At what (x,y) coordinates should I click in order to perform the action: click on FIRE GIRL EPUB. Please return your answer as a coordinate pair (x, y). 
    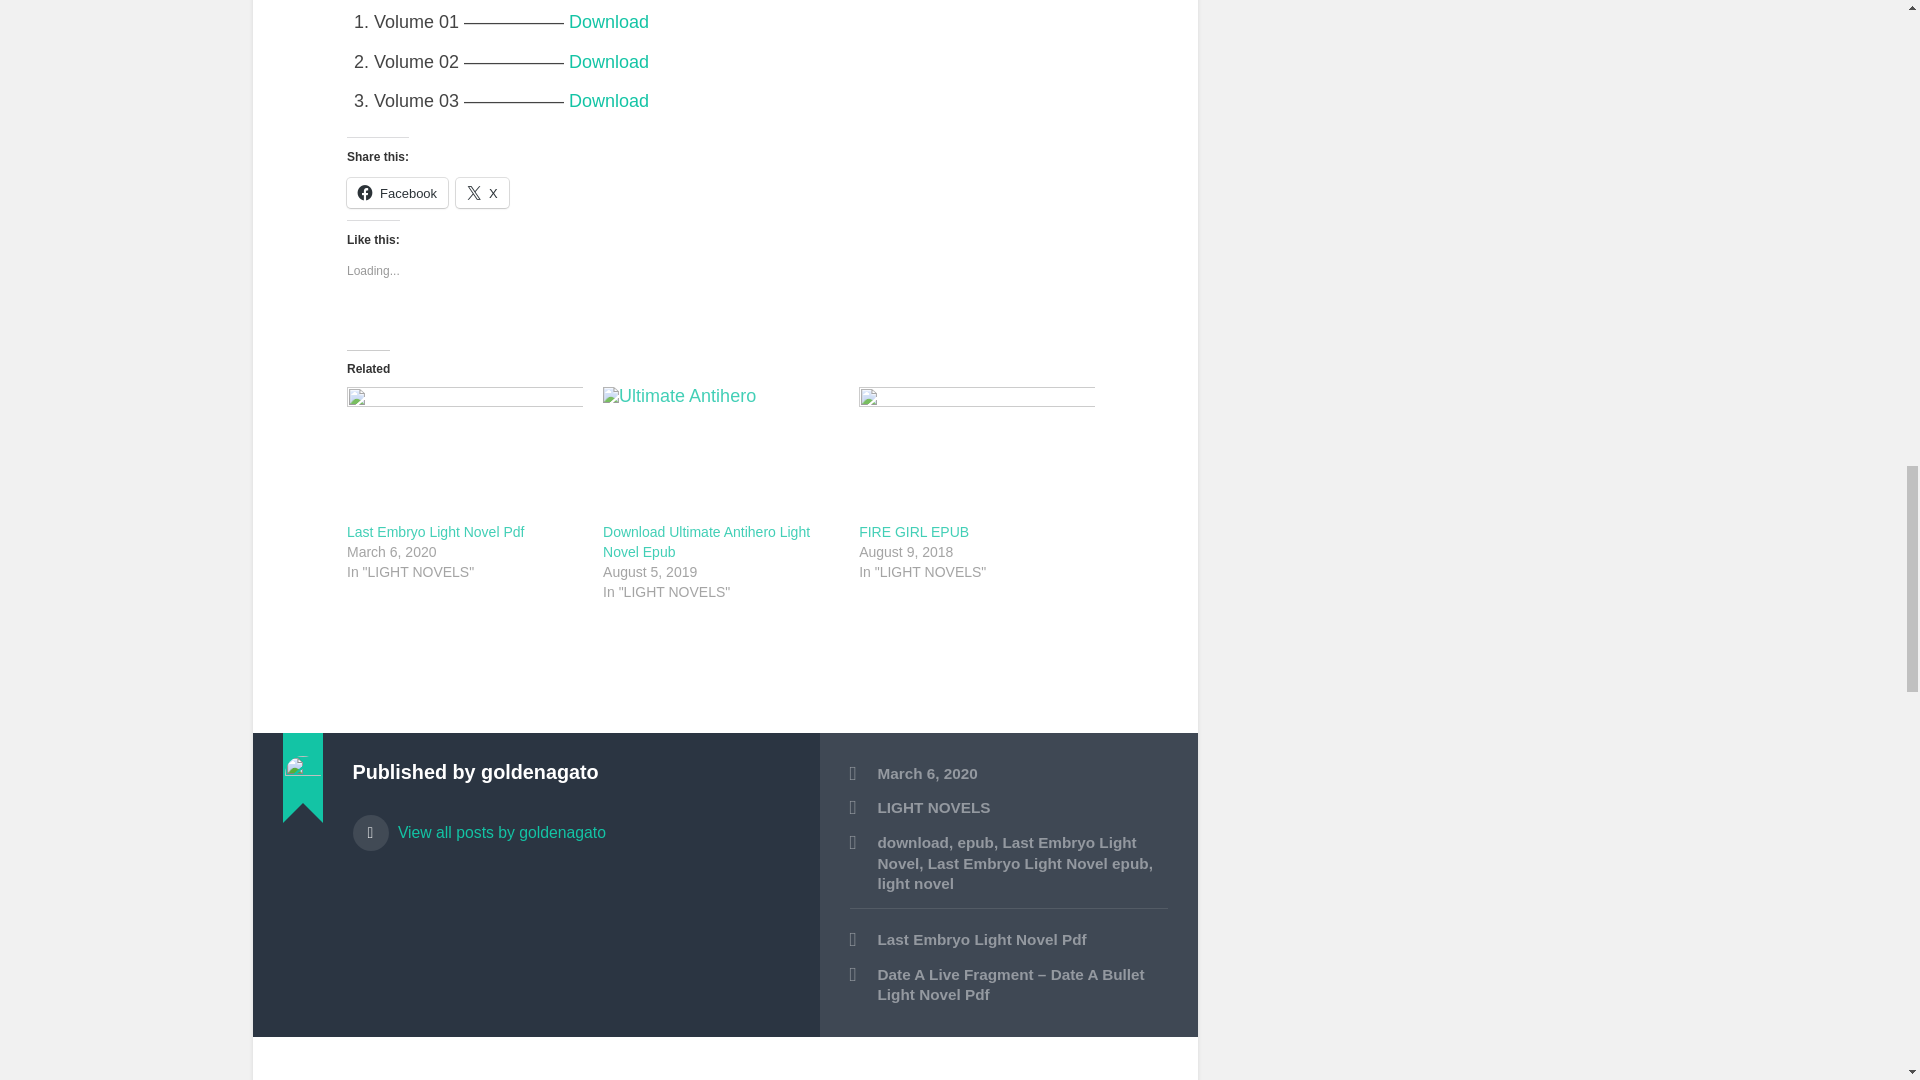
    Looking at the image, I should click on (914, 532).